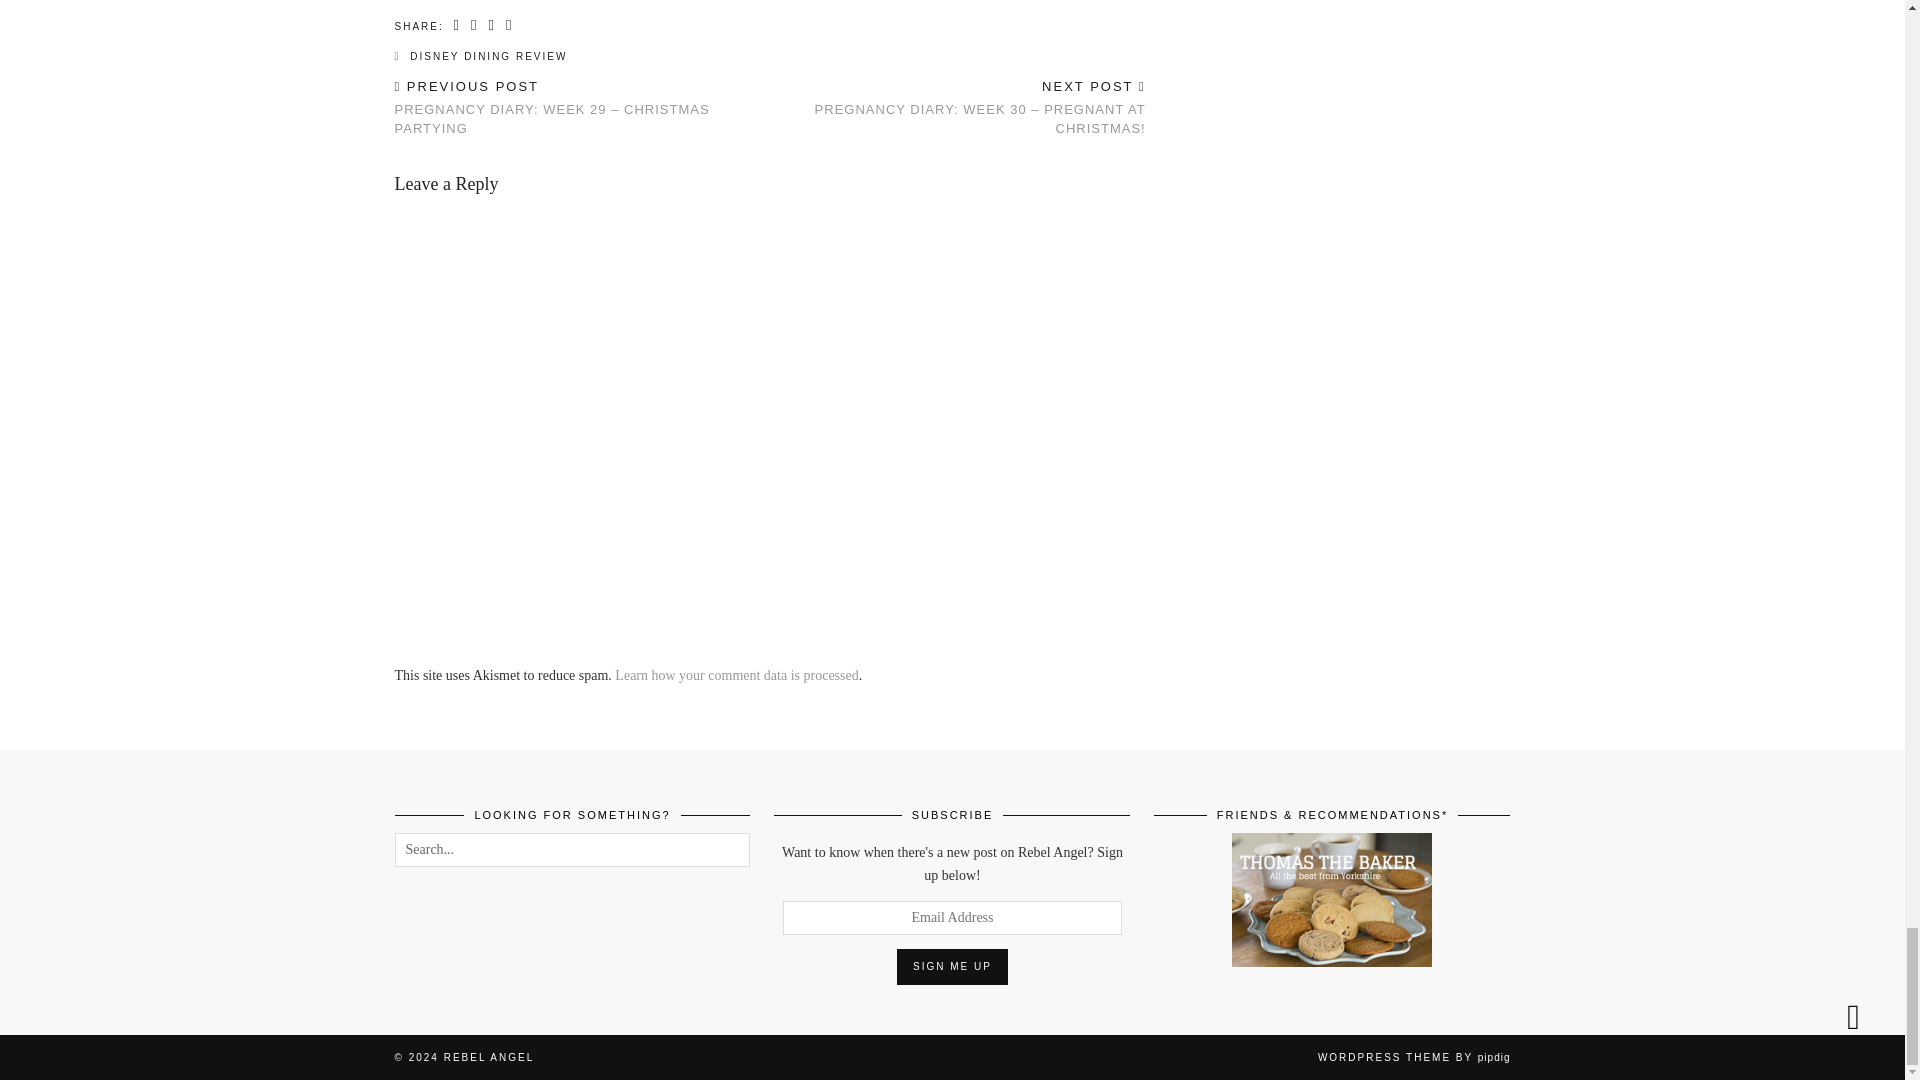 The width and height of the screenshot is (1920, 1080). I want to click on Share on Twitter, so click(474, 26).